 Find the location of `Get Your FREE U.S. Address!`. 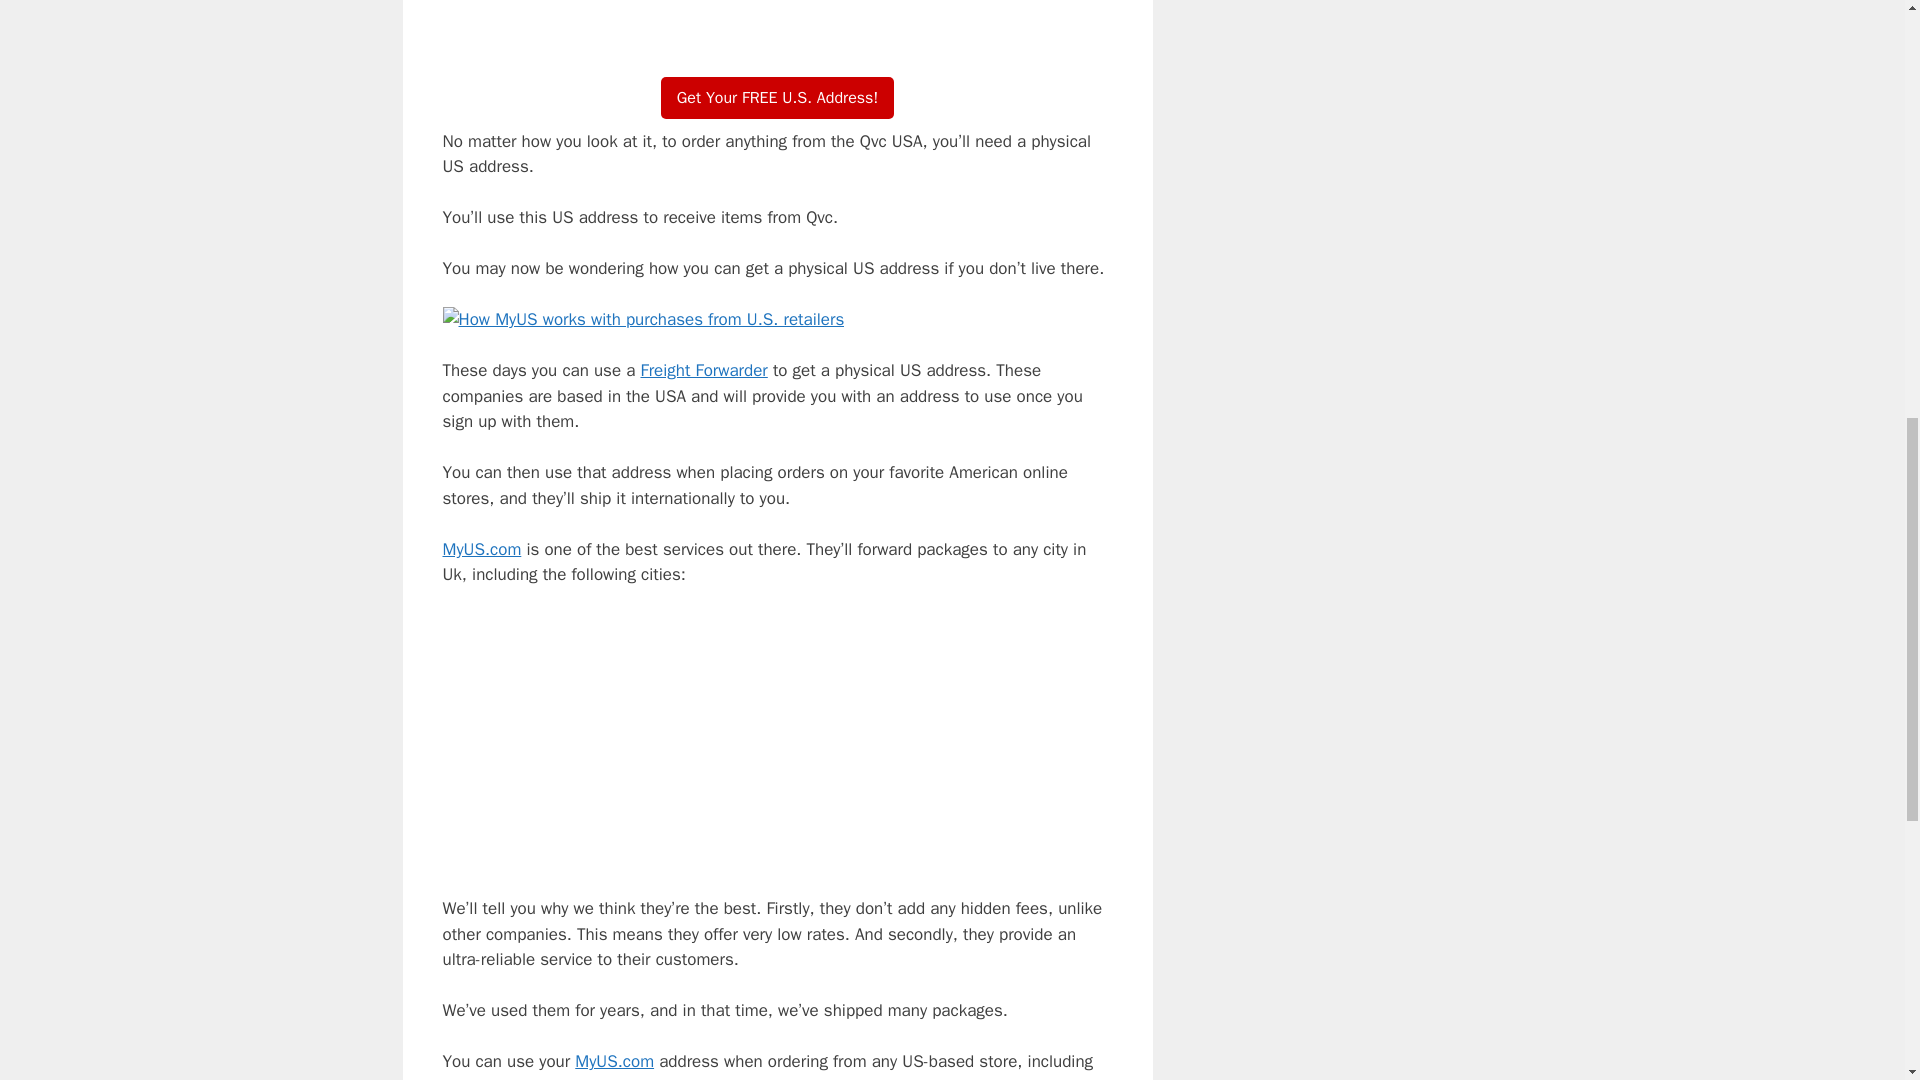

Get Your FREE U.S. Address! is located at coordinates (777, 97).